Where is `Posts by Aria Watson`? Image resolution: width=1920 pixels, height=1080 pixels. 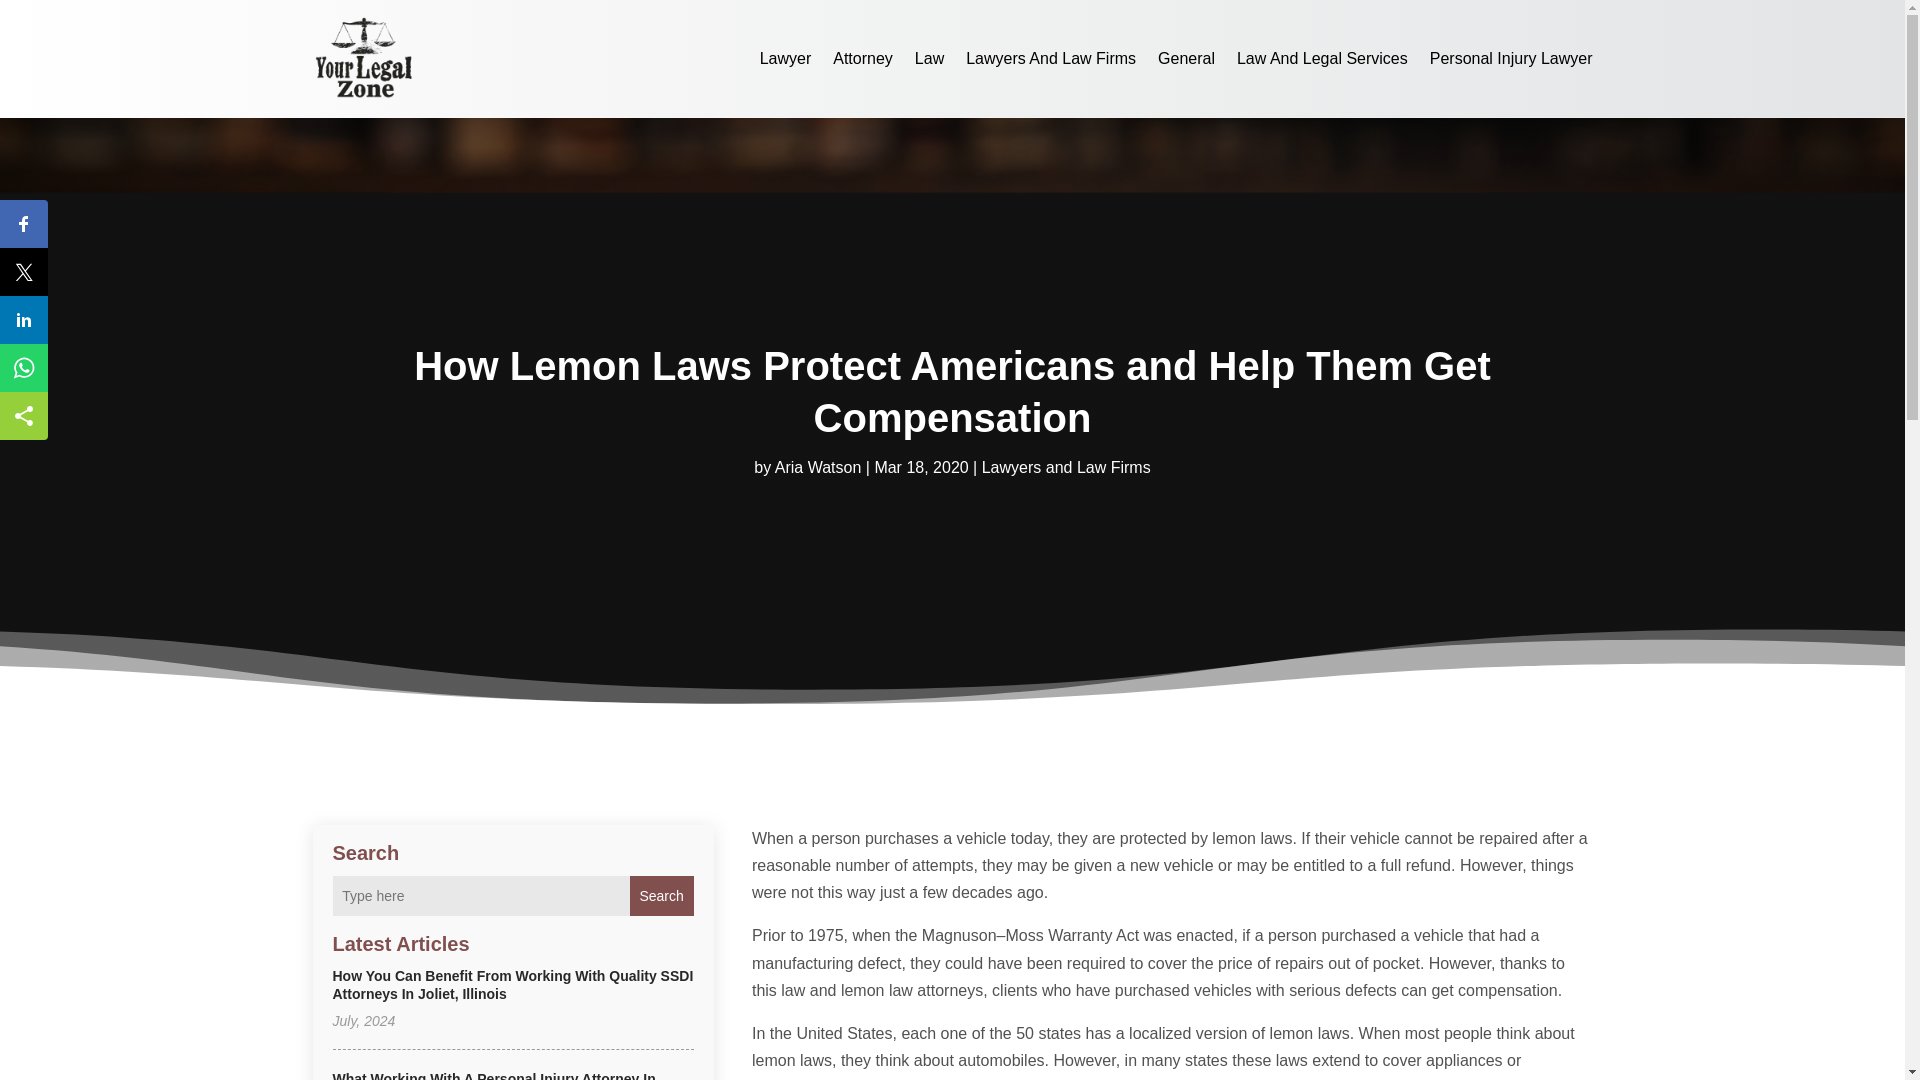
Posts by Aria Watson is located at coordinates (818, 468).